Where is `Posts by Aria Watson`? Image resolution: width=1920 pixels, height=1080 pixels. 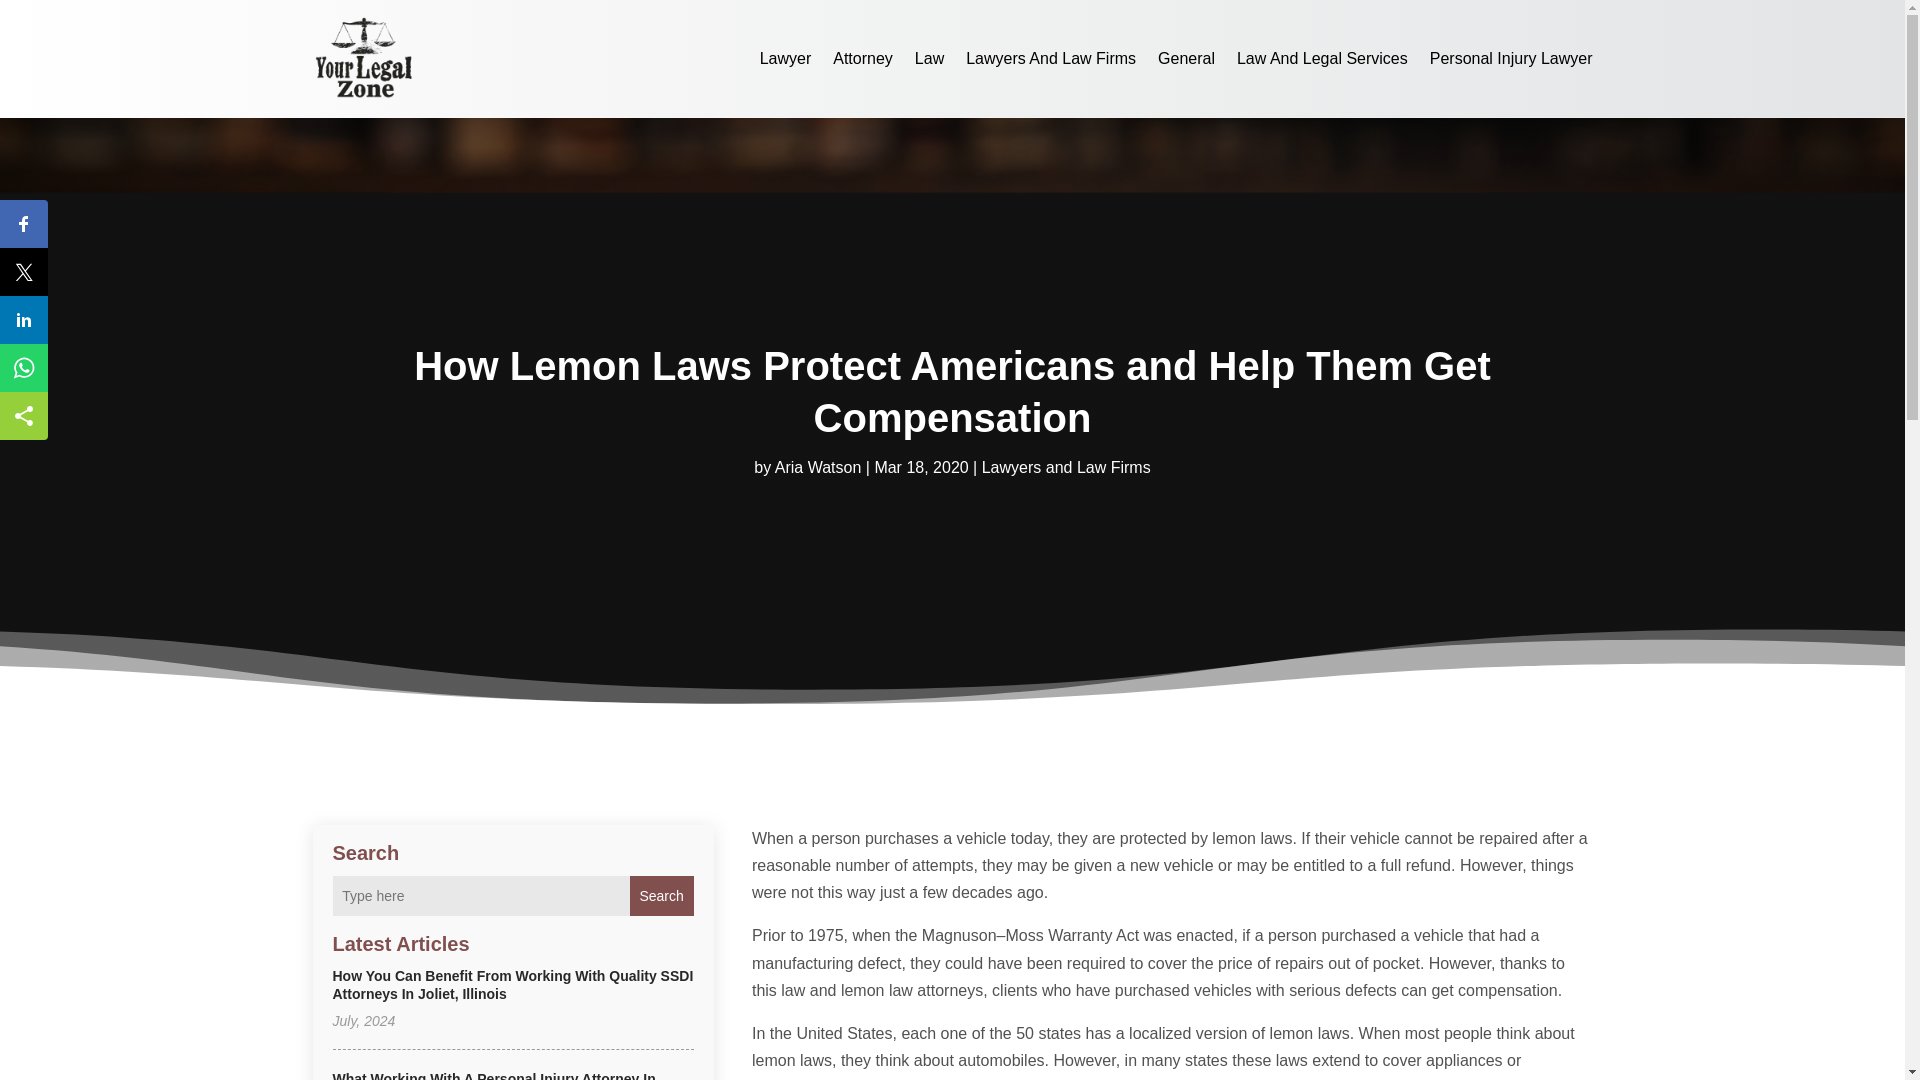
Posts by Aria Watson is located at coordinates (818, 468).